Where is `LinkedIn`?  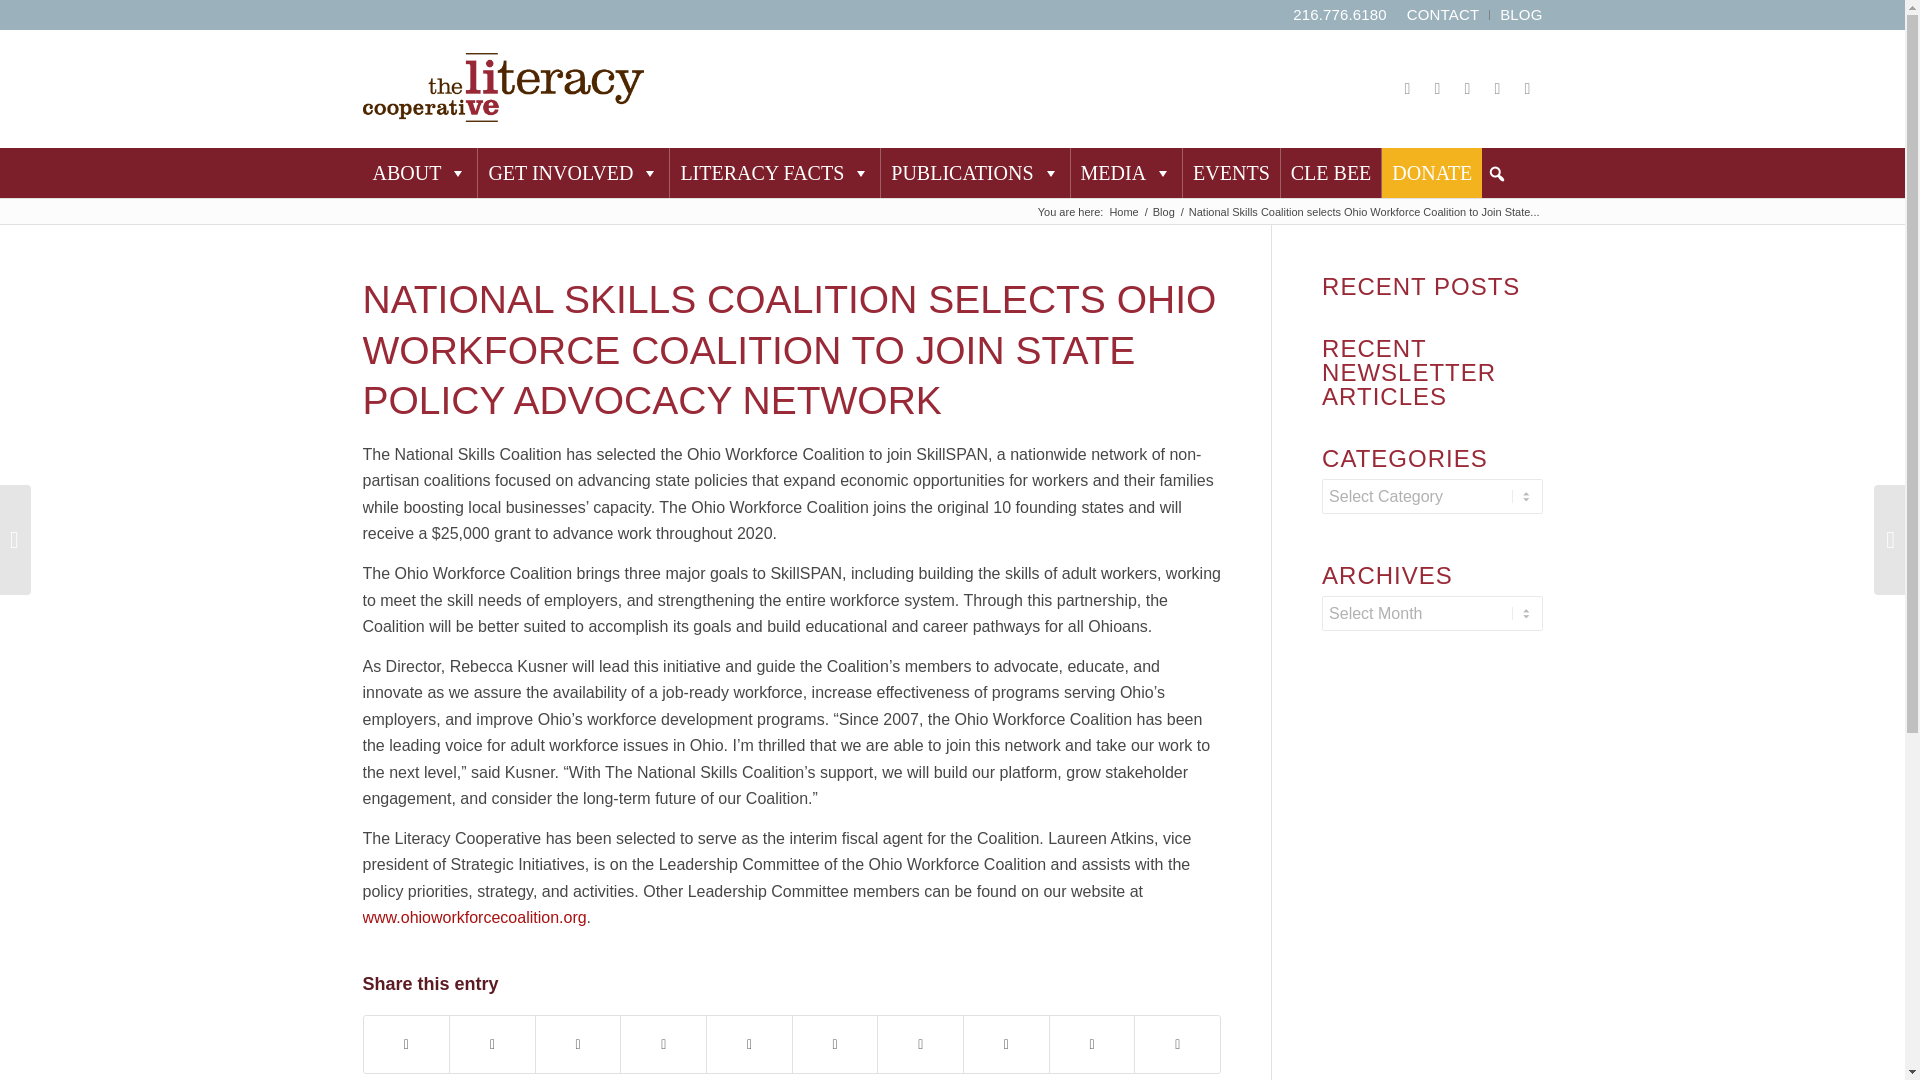 LinkedIn is located at coordinates (1407, 88).